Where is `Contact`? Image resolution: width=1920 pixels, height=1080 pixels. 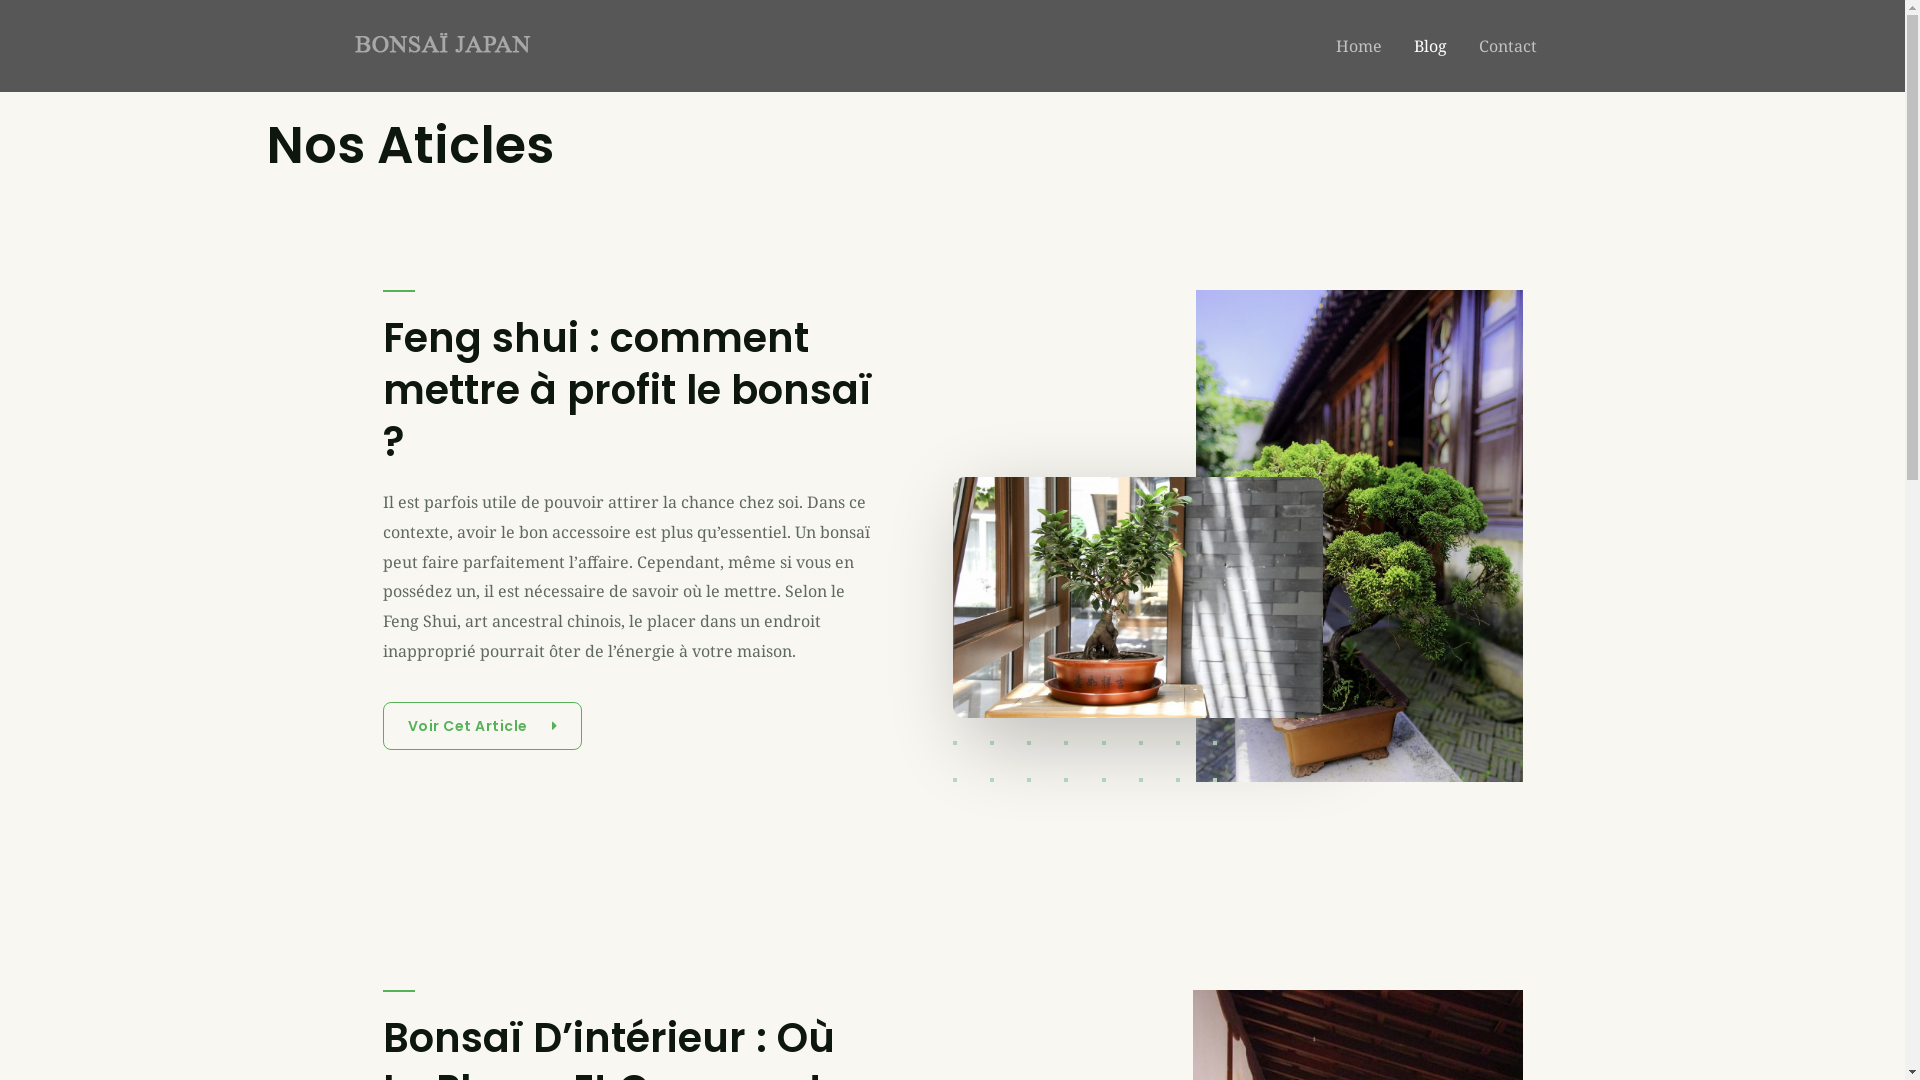
Contact is located at coordinates (1507, 46).